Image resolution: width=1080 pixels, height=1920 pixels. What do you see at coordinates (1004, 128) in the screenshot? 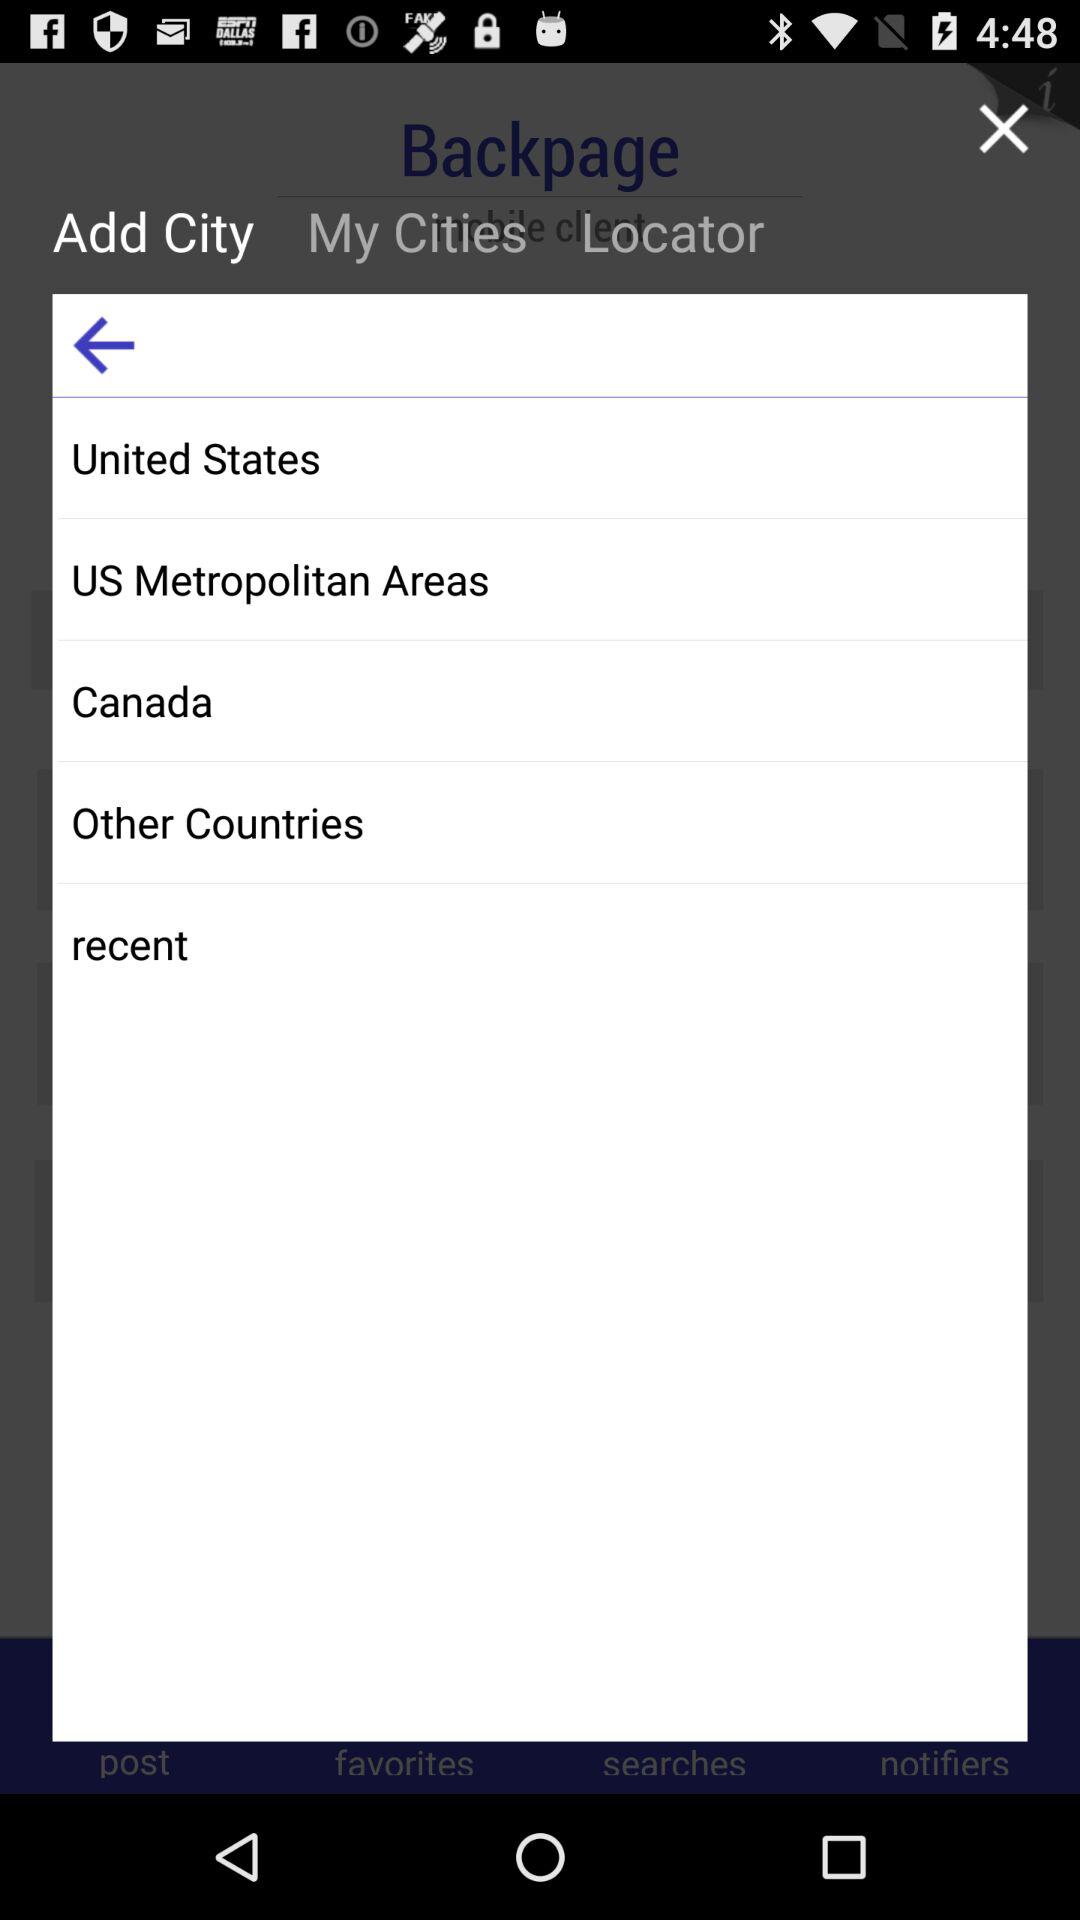
I see `exit prompt` at bounding box center [1004, 128].